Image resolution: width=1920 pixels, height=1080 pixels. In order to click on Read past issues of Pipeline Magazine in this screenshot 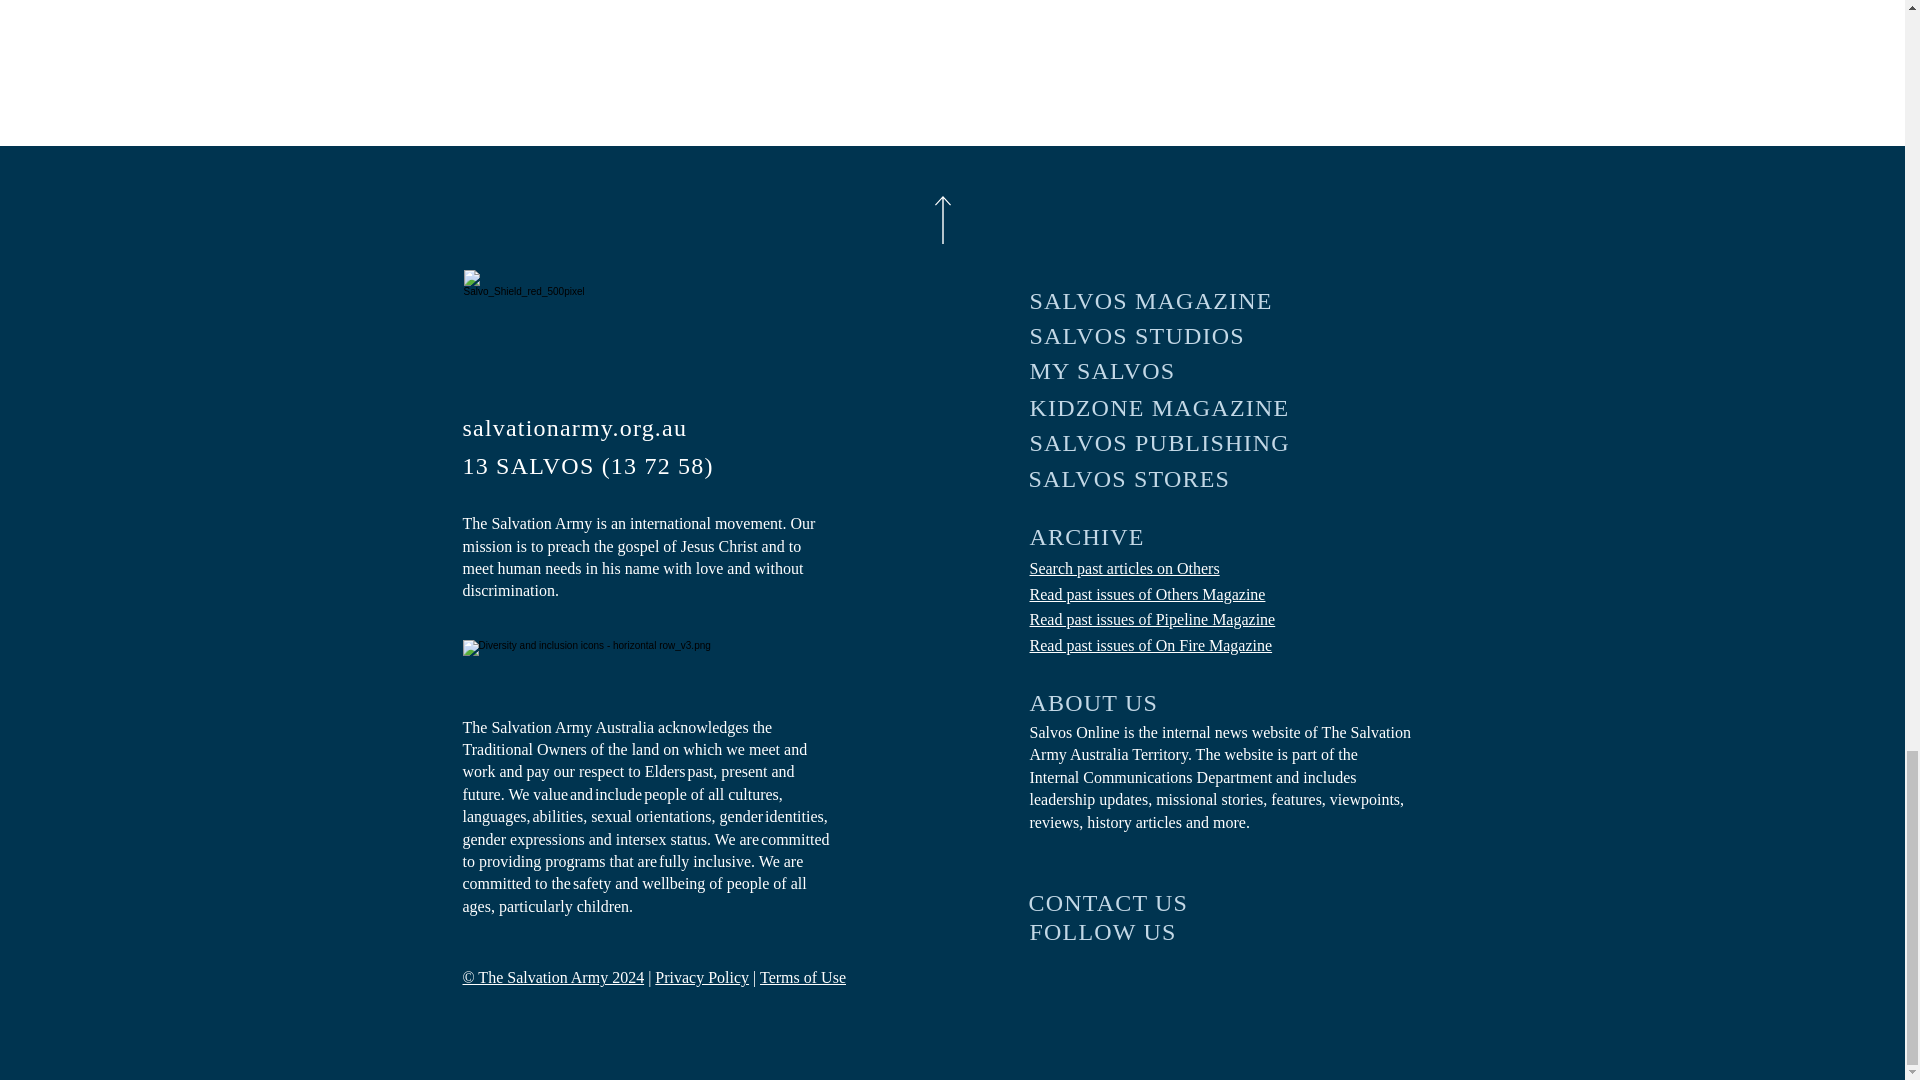, I will do `click(1152, 619)`.